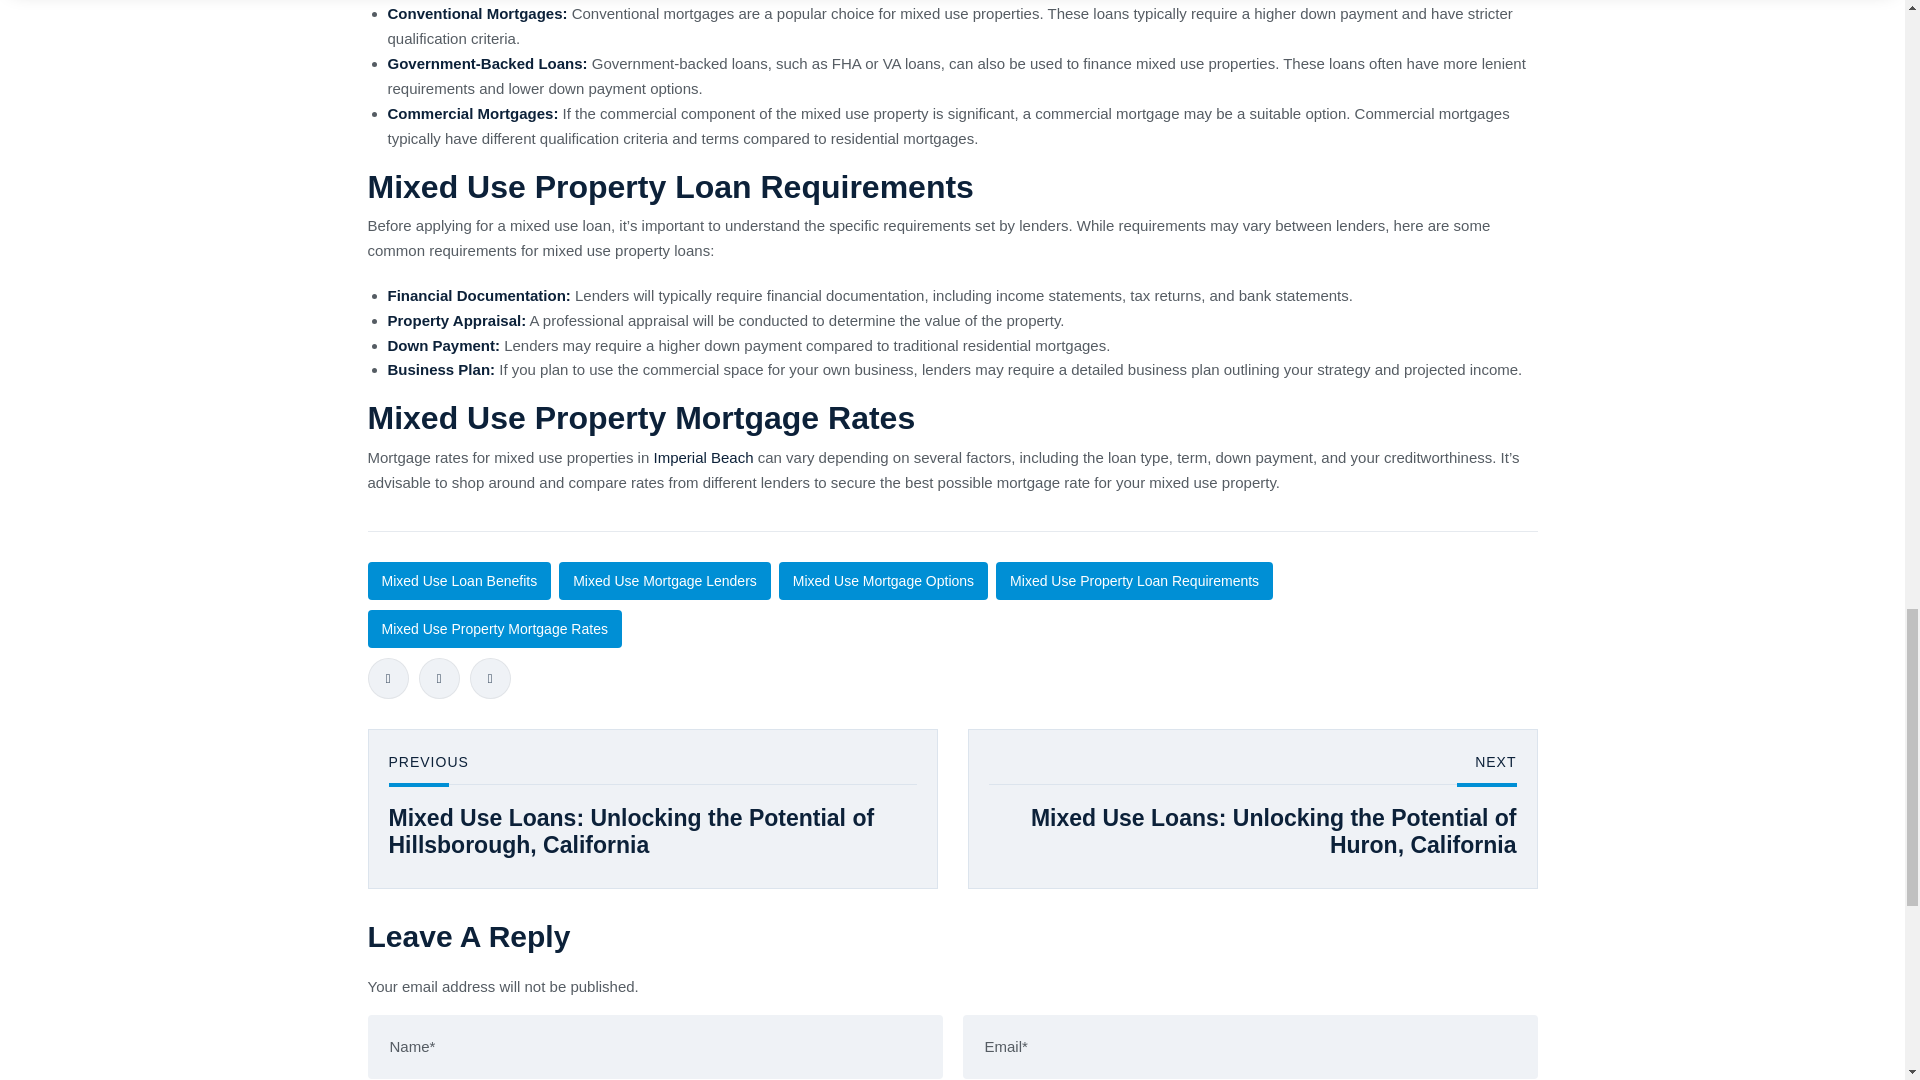 Image resolution: width=1920 pixels, height=1080 pixels. What do you see at coordinates (438, 678) in the screenshot?
I see `Twitter` at bounding box center [438, 678].